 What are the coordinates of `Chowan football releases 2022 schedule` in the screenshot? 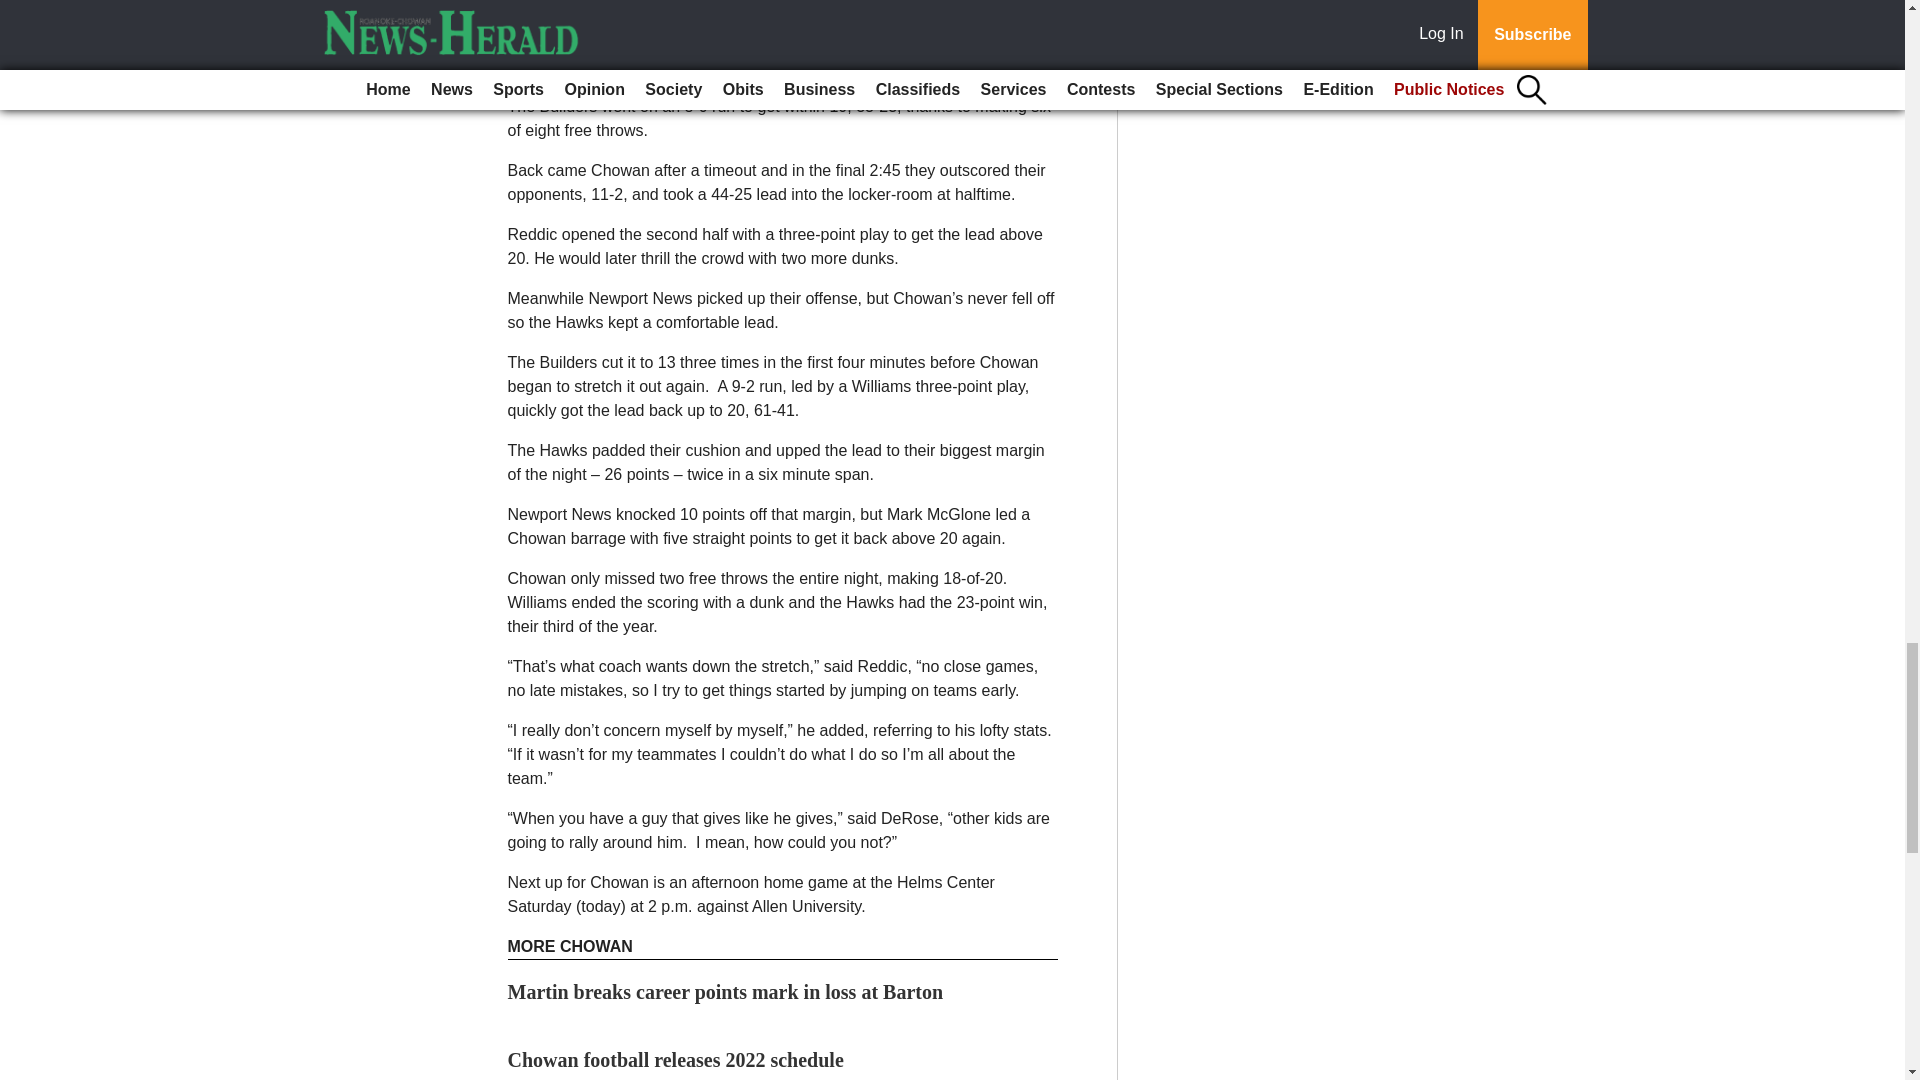 It's located at (676, 1060).